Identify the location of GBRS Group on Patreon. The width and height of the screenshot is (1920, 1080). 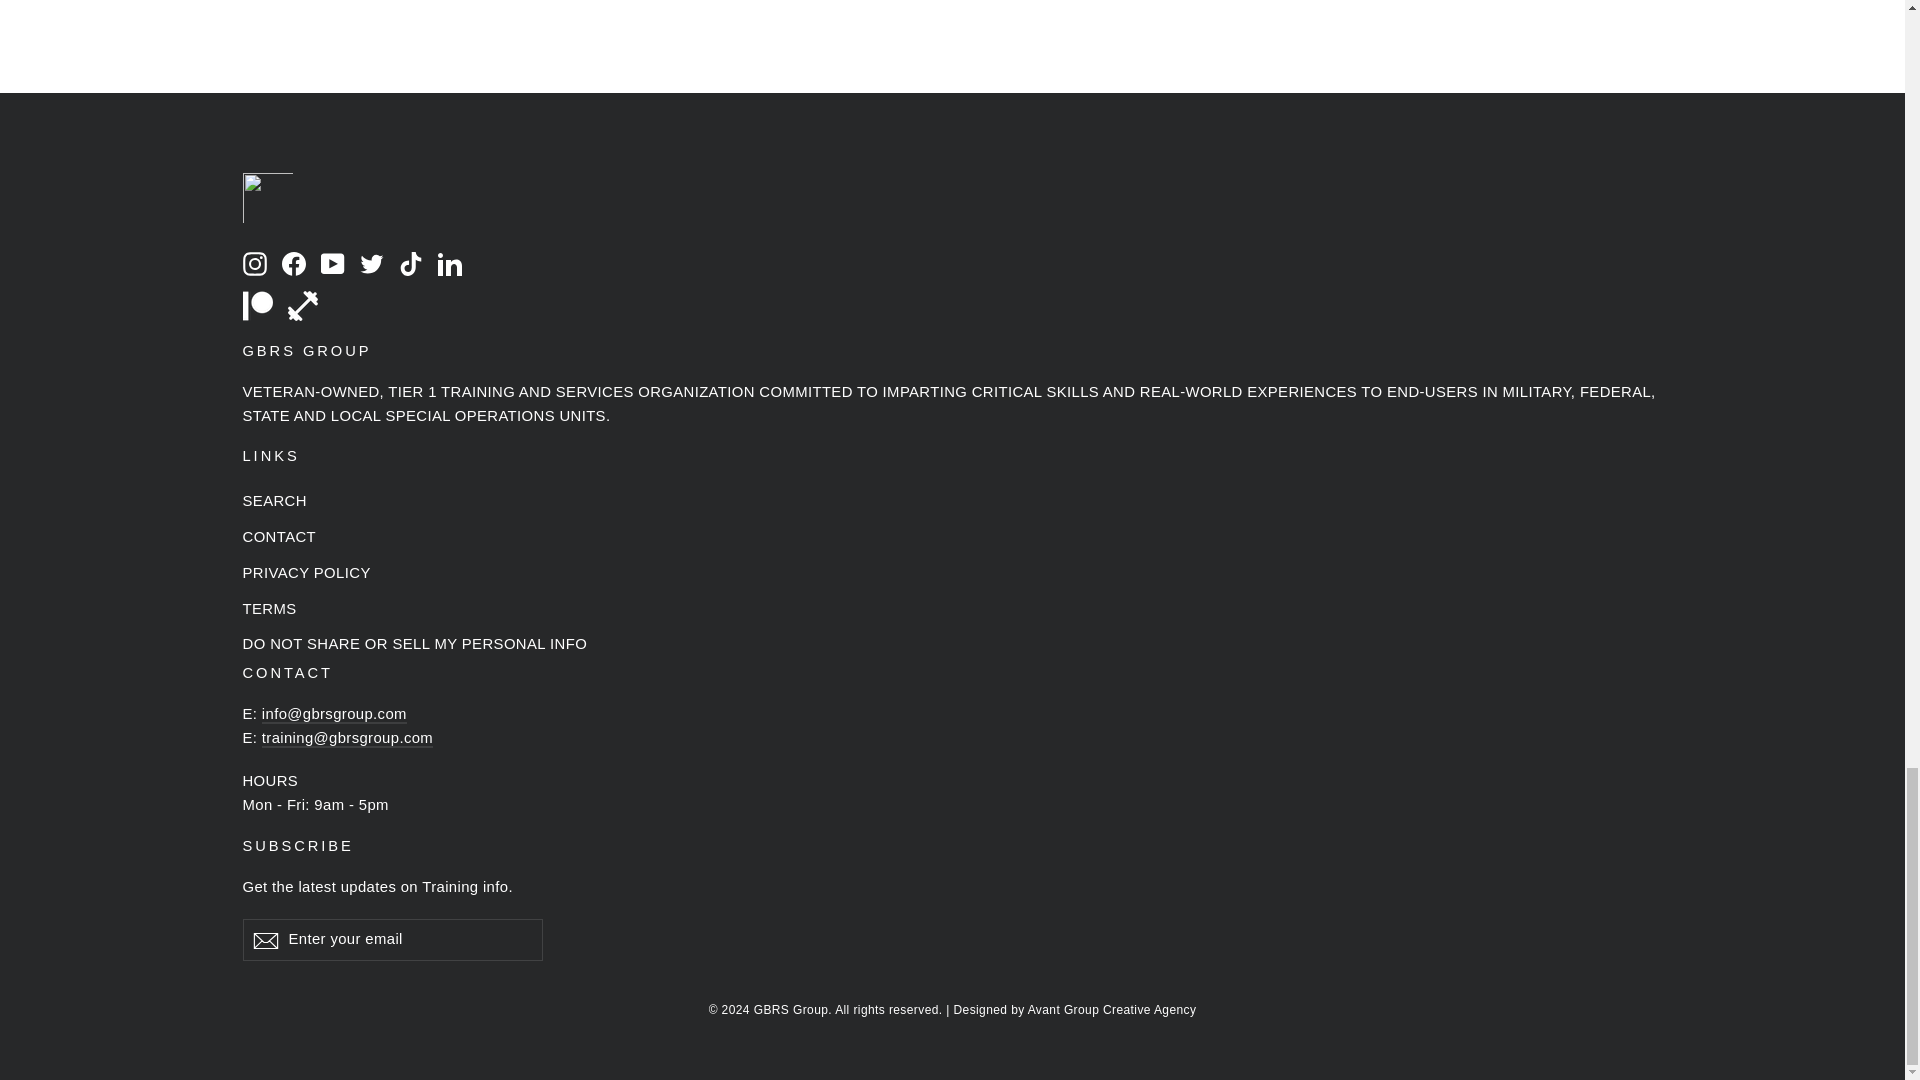
(256, 305).